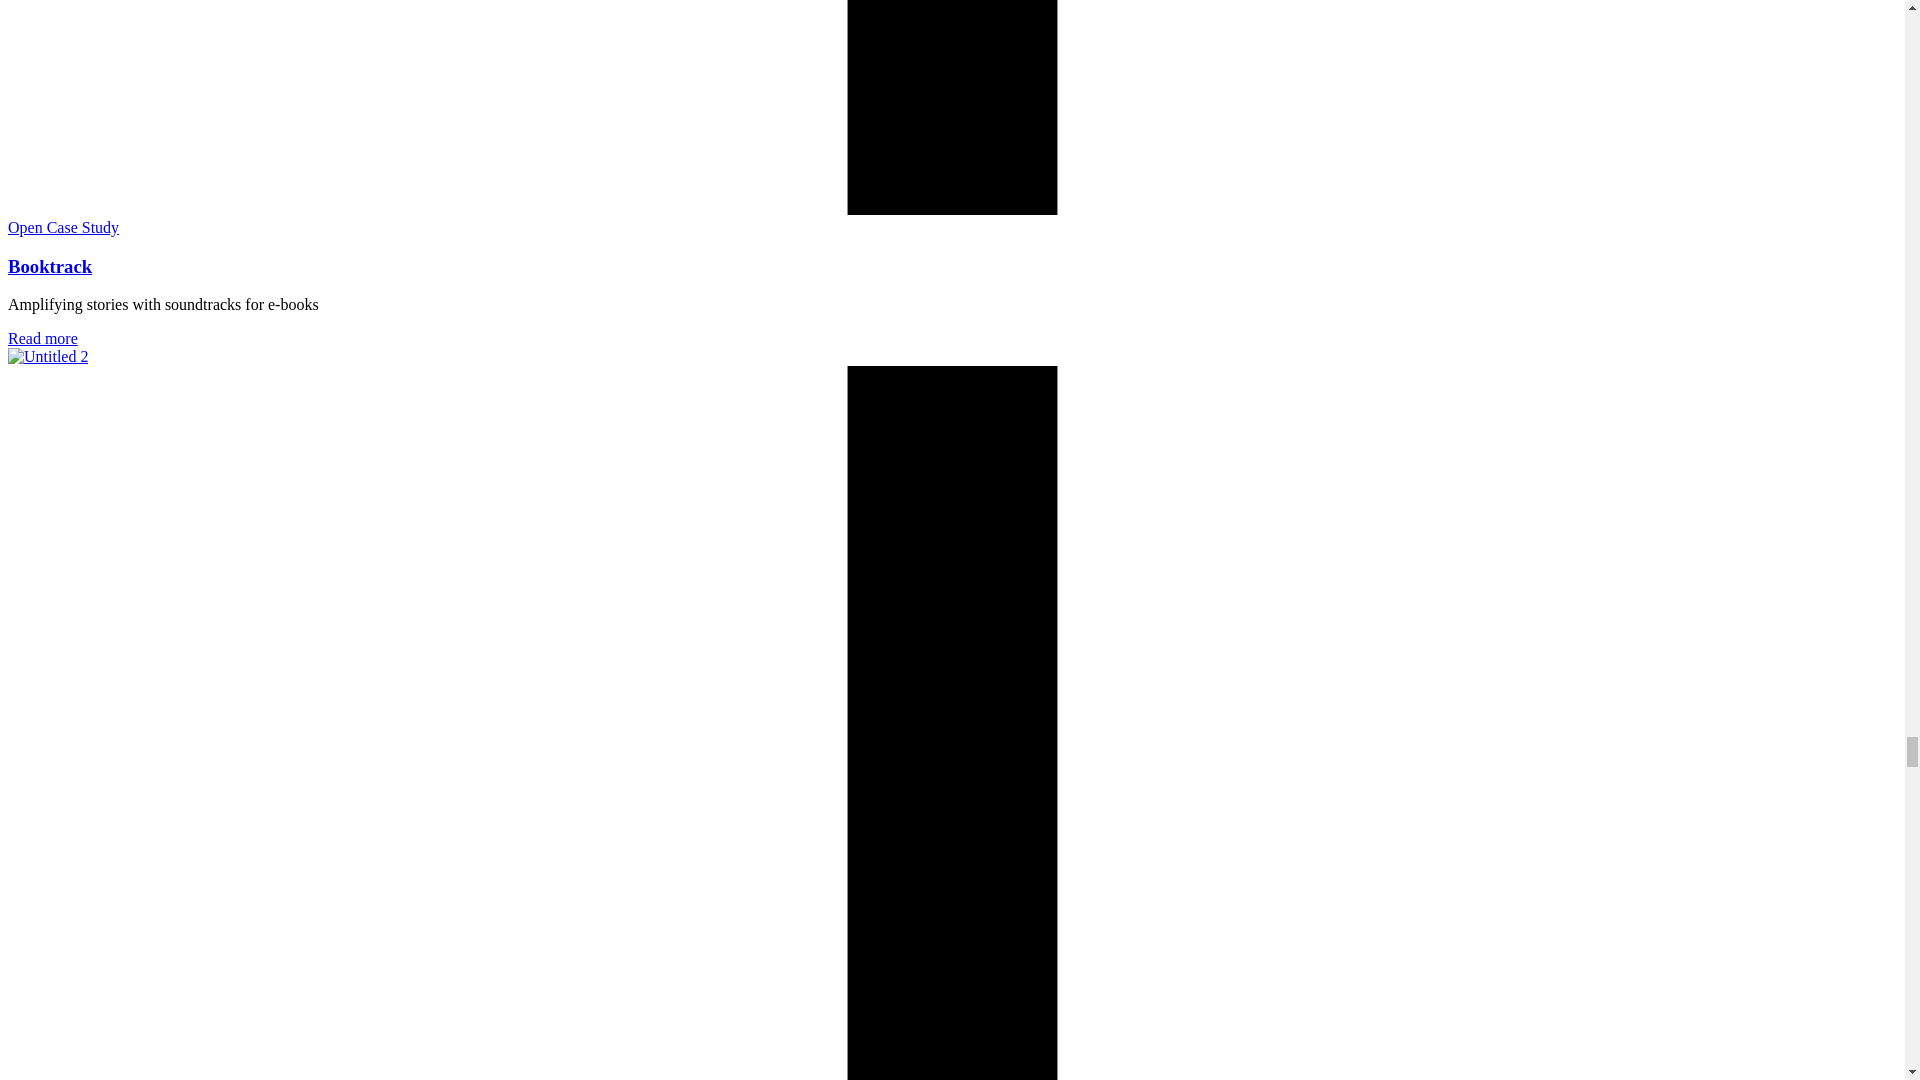 Image resolution: width=1920 pixels, height=1080 pixels. I want to click on Booktrack, so click(50, 266).